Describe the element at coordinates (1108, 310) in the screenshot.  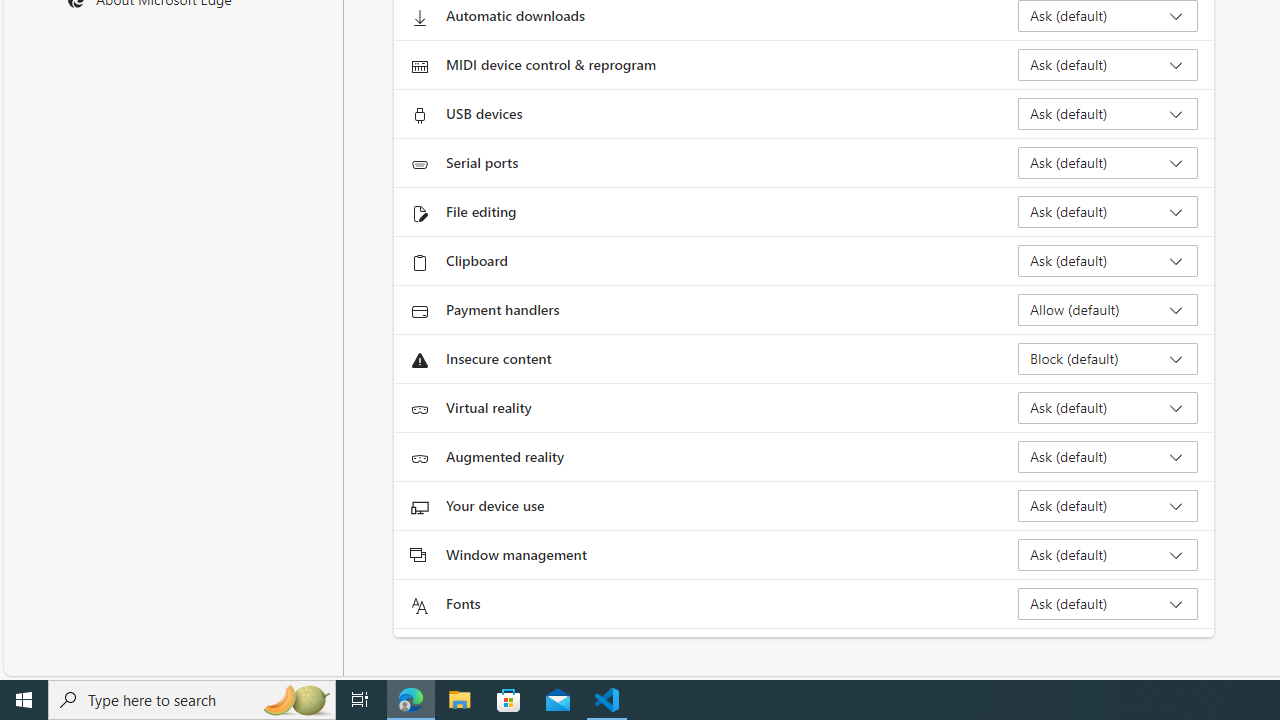
I see `Payment handlers Allow (default)` at that location.